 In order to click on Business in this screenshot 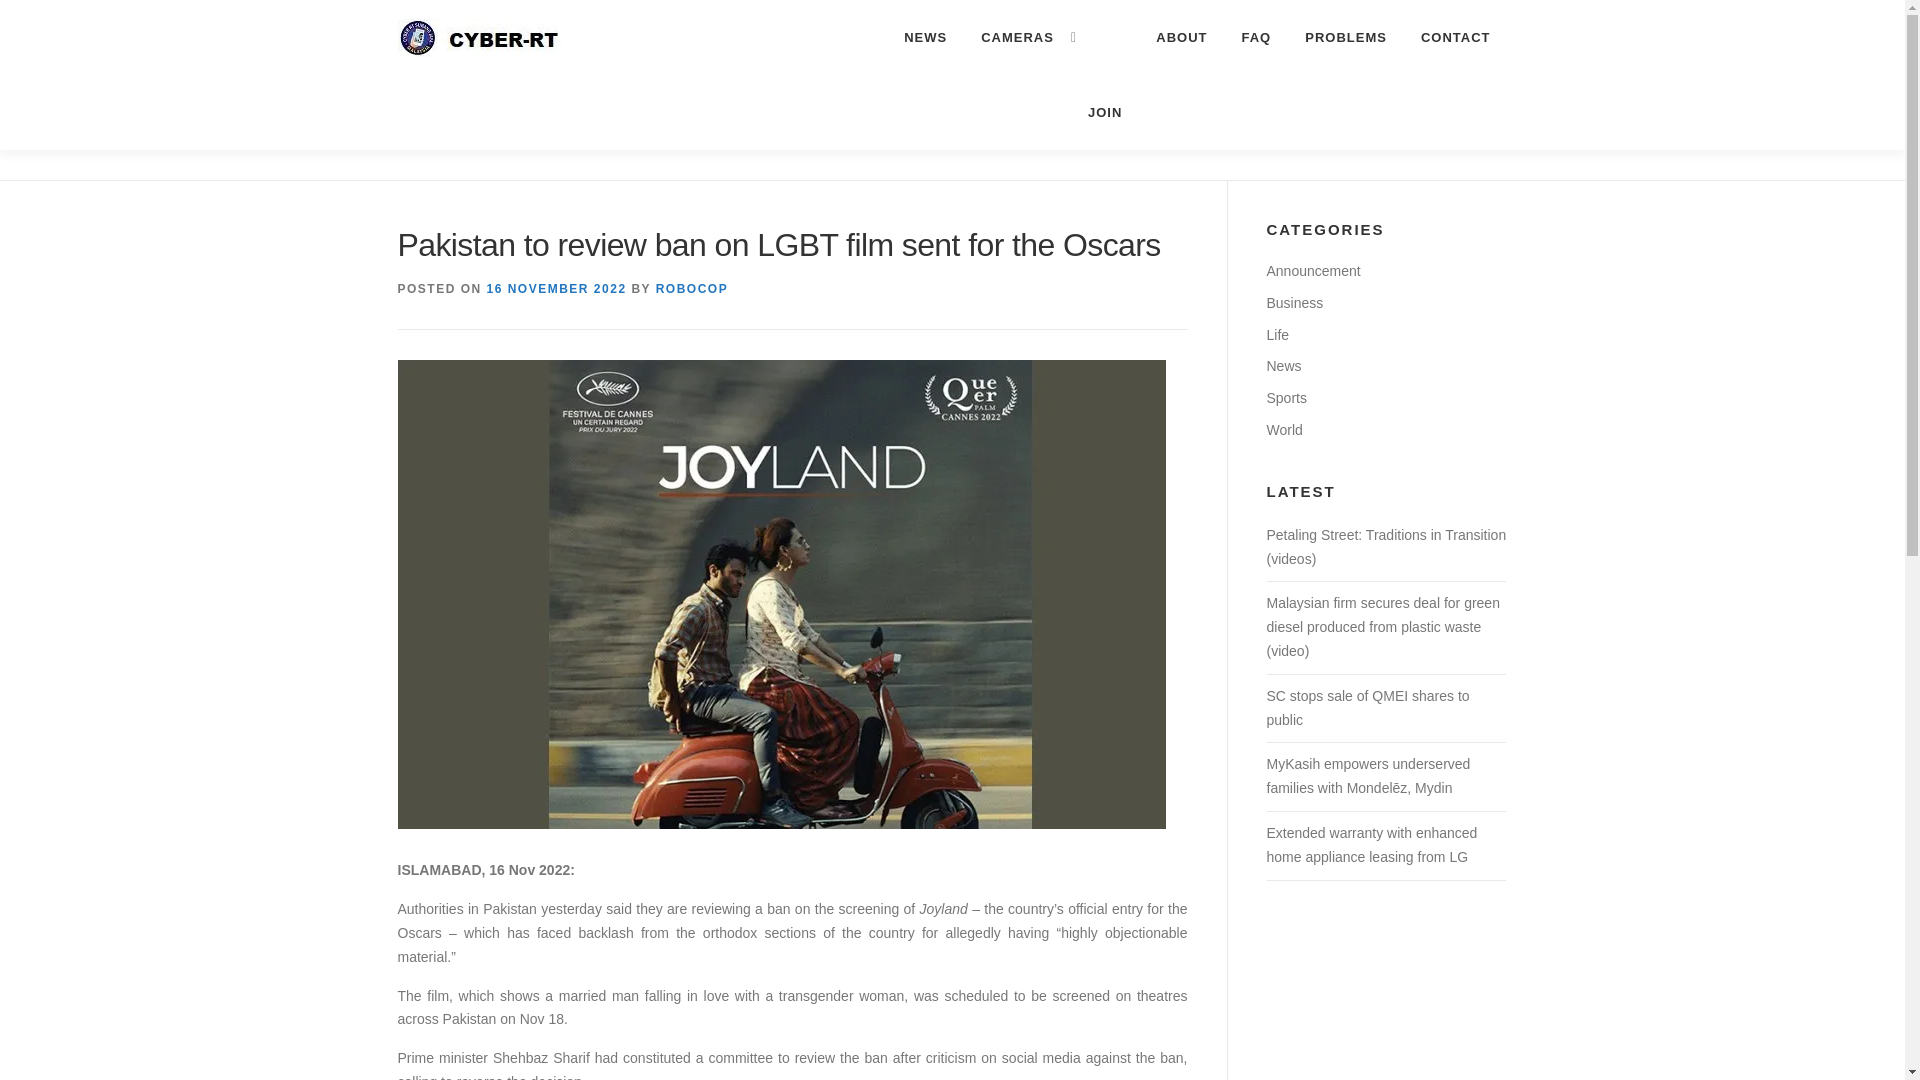, I will do `click(1294, 302)`.